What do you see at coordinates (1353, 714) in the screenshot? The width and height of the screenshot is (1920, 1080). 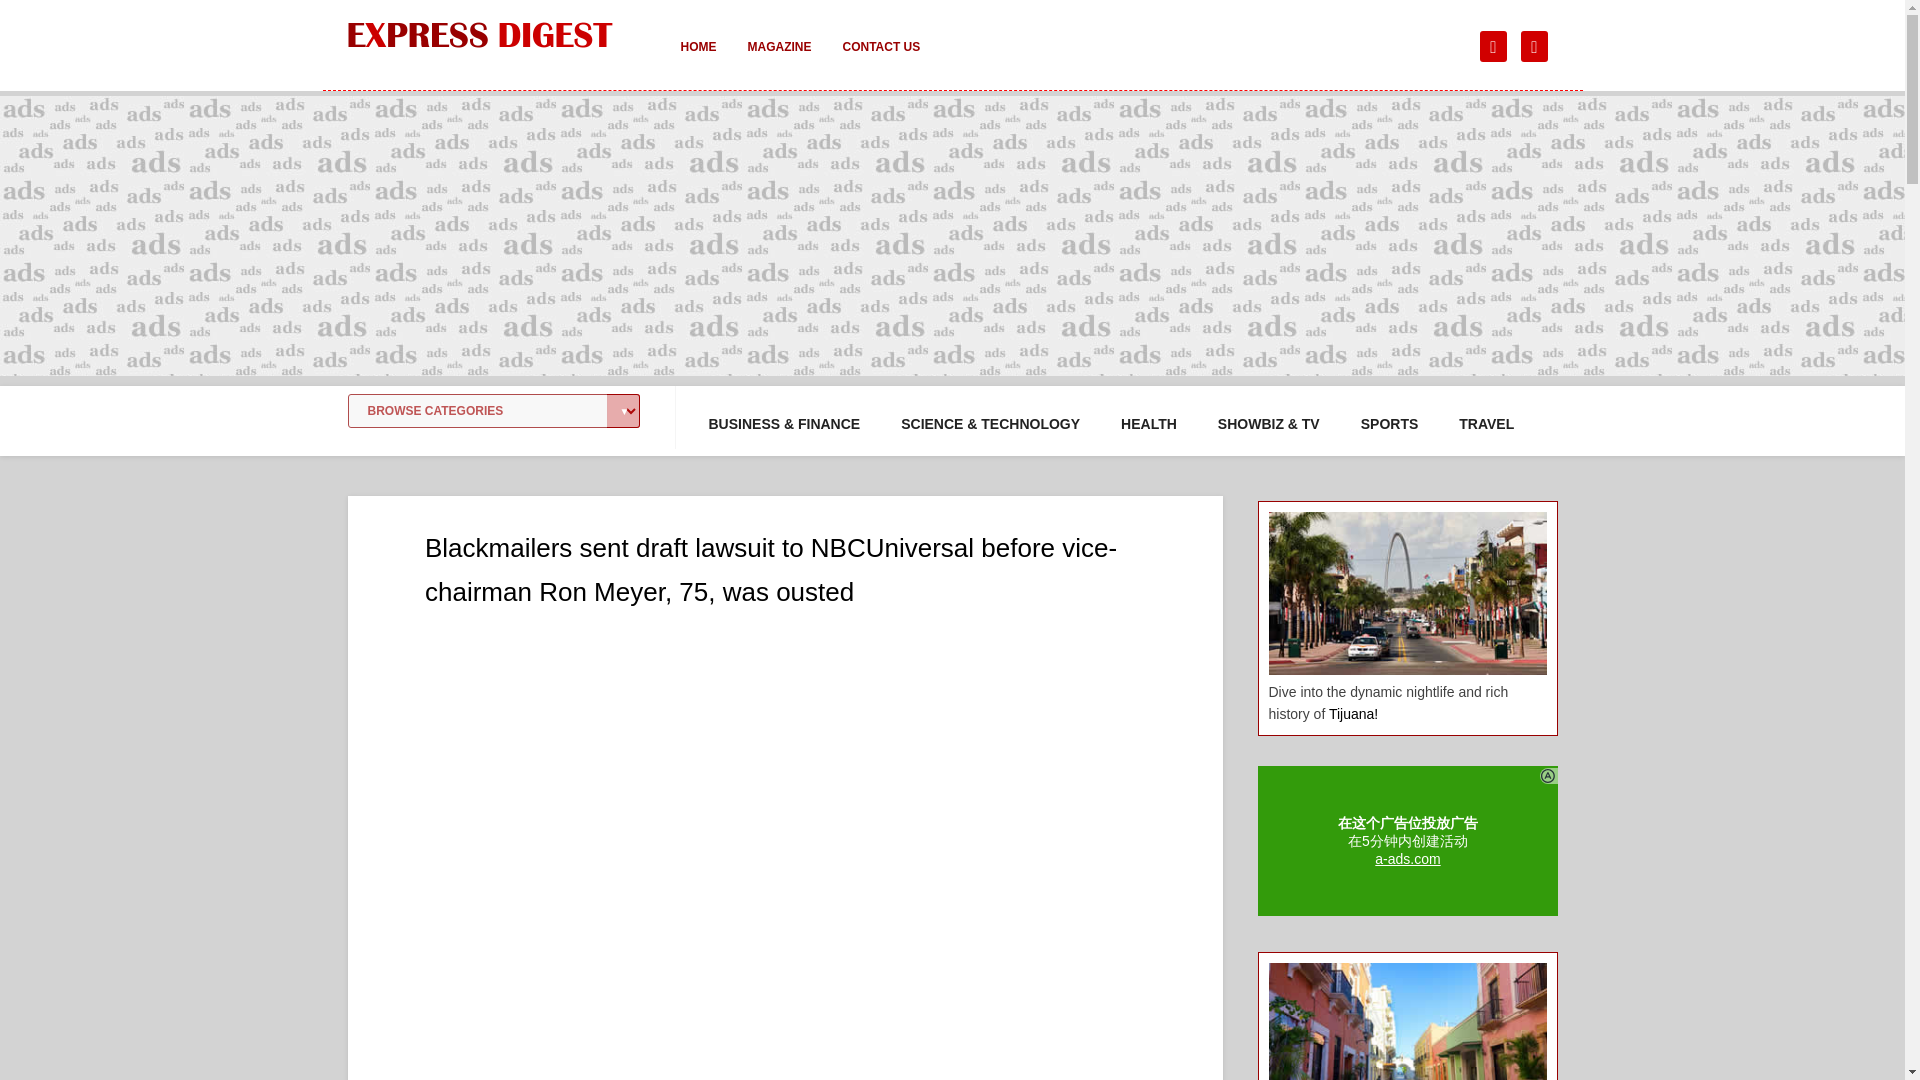 I see `Tijuana!` at bounding box center [1353, 714].